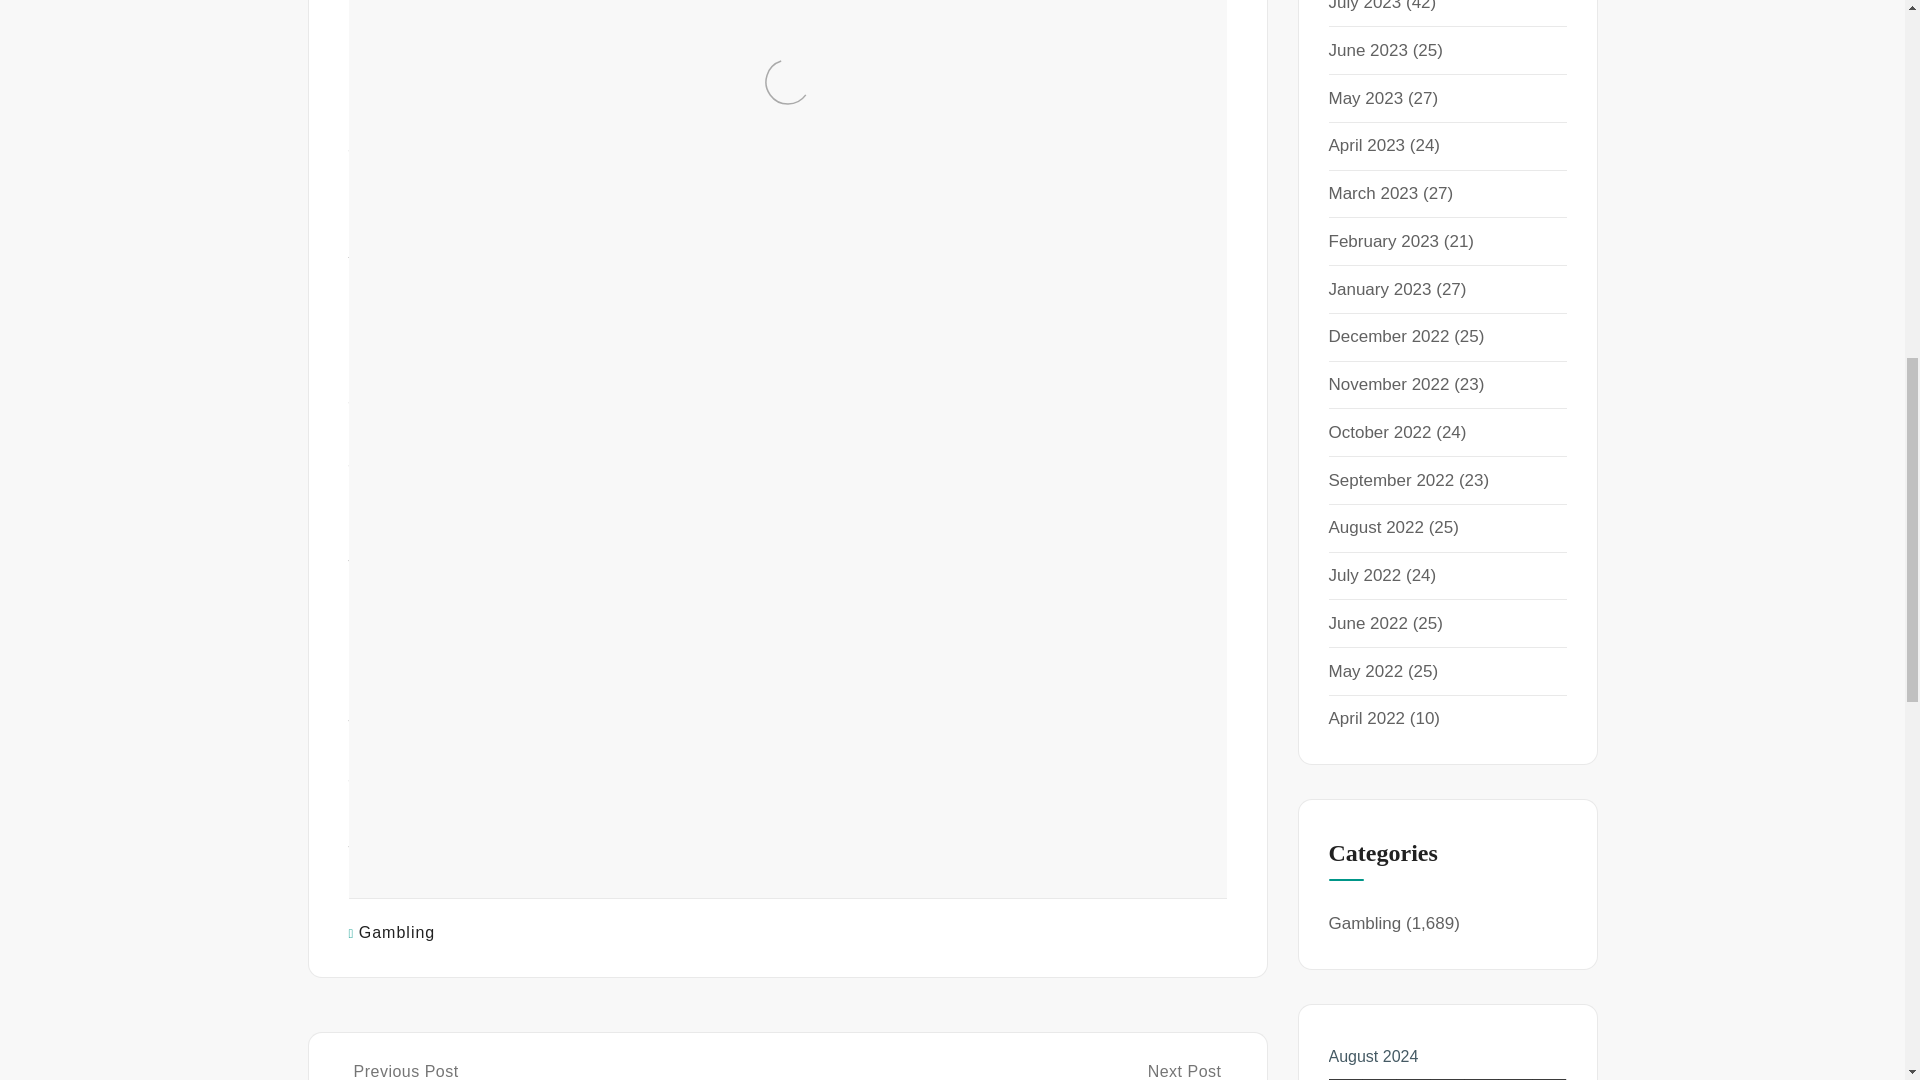 The width and height of the screenshot is (1920, 1080). What do you see at coordinates (1388, 384) in the screenshot?
I see `November 2022` at bounding box center [1388, 384].